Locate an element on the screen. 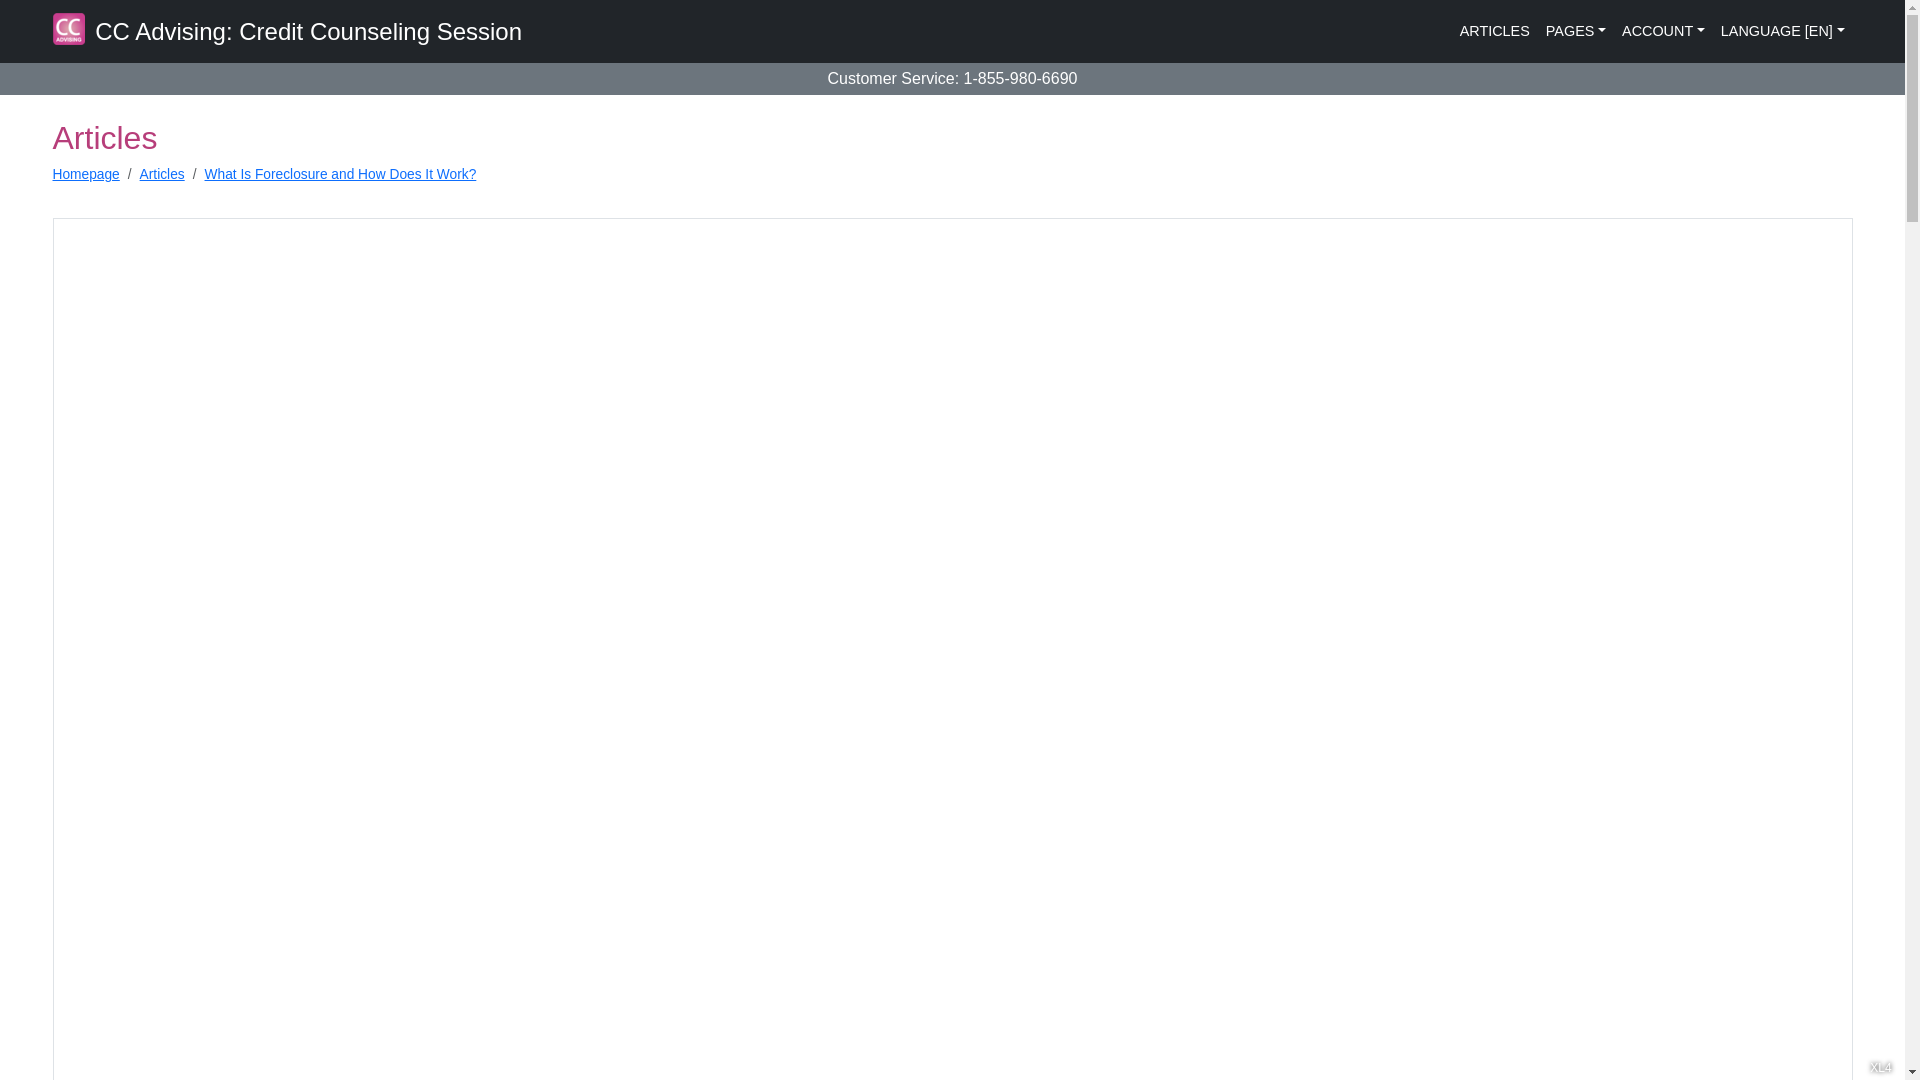 The width and height of the screenshot is (1920, 1080). Customer Service: 1-855-980-6690 is located at coordinates (956, 78).